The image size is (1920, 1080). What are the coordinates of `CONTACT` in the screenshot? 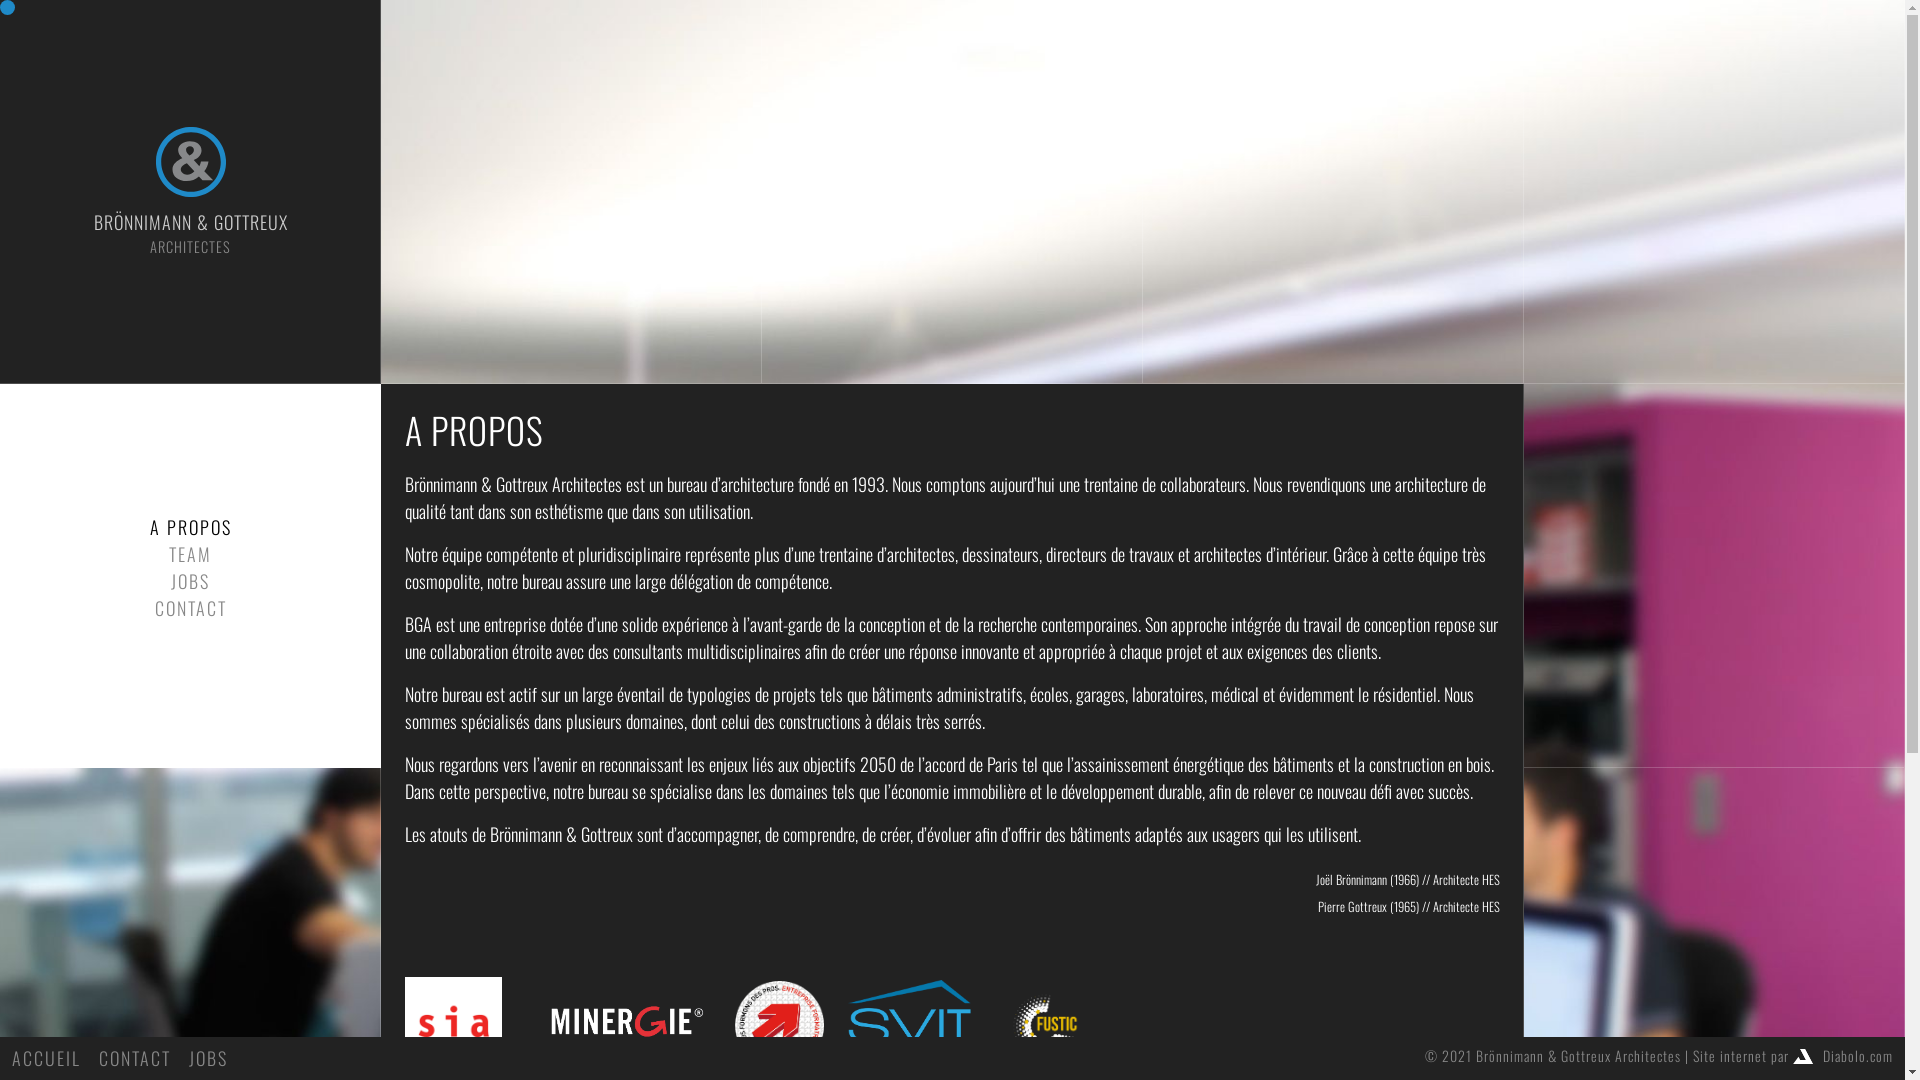 It's located at (190, 608).